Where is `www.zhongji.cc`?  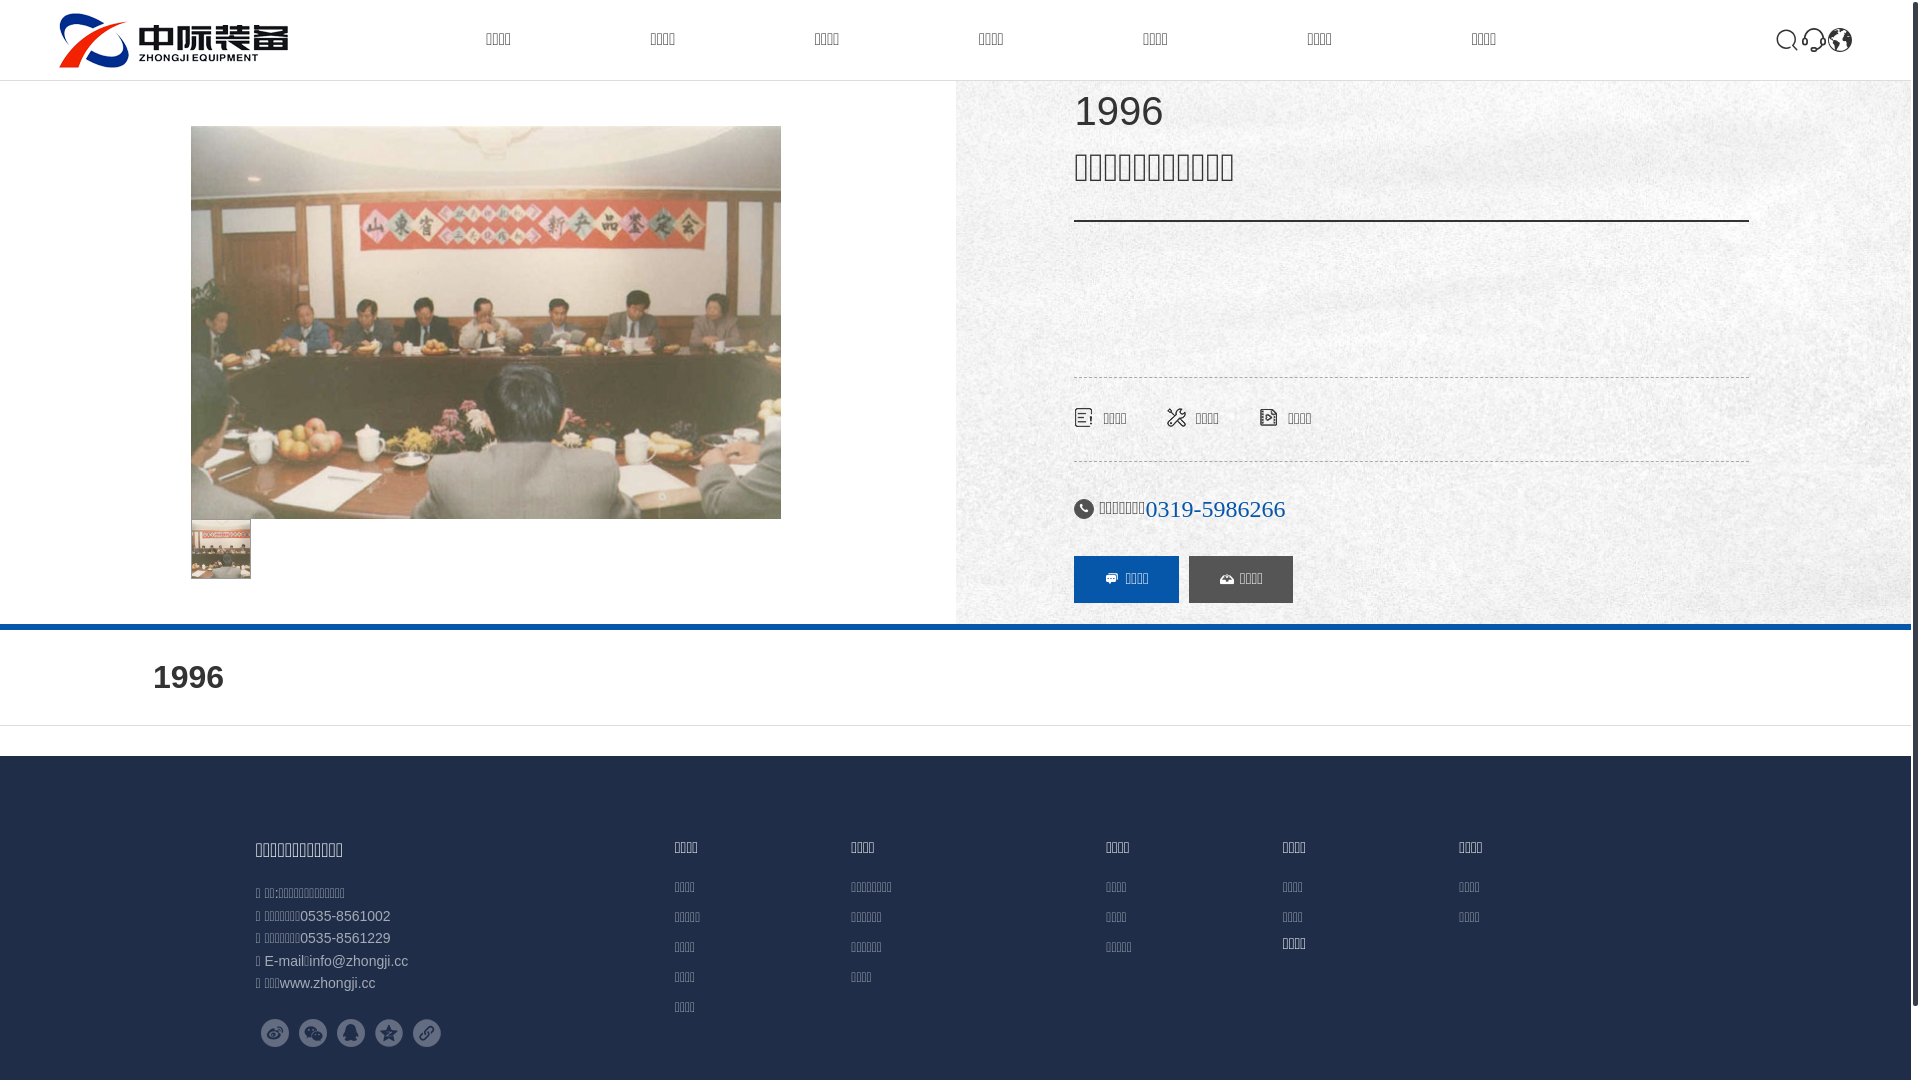
www.zhongji.cc is located at coordinates (328, 983).